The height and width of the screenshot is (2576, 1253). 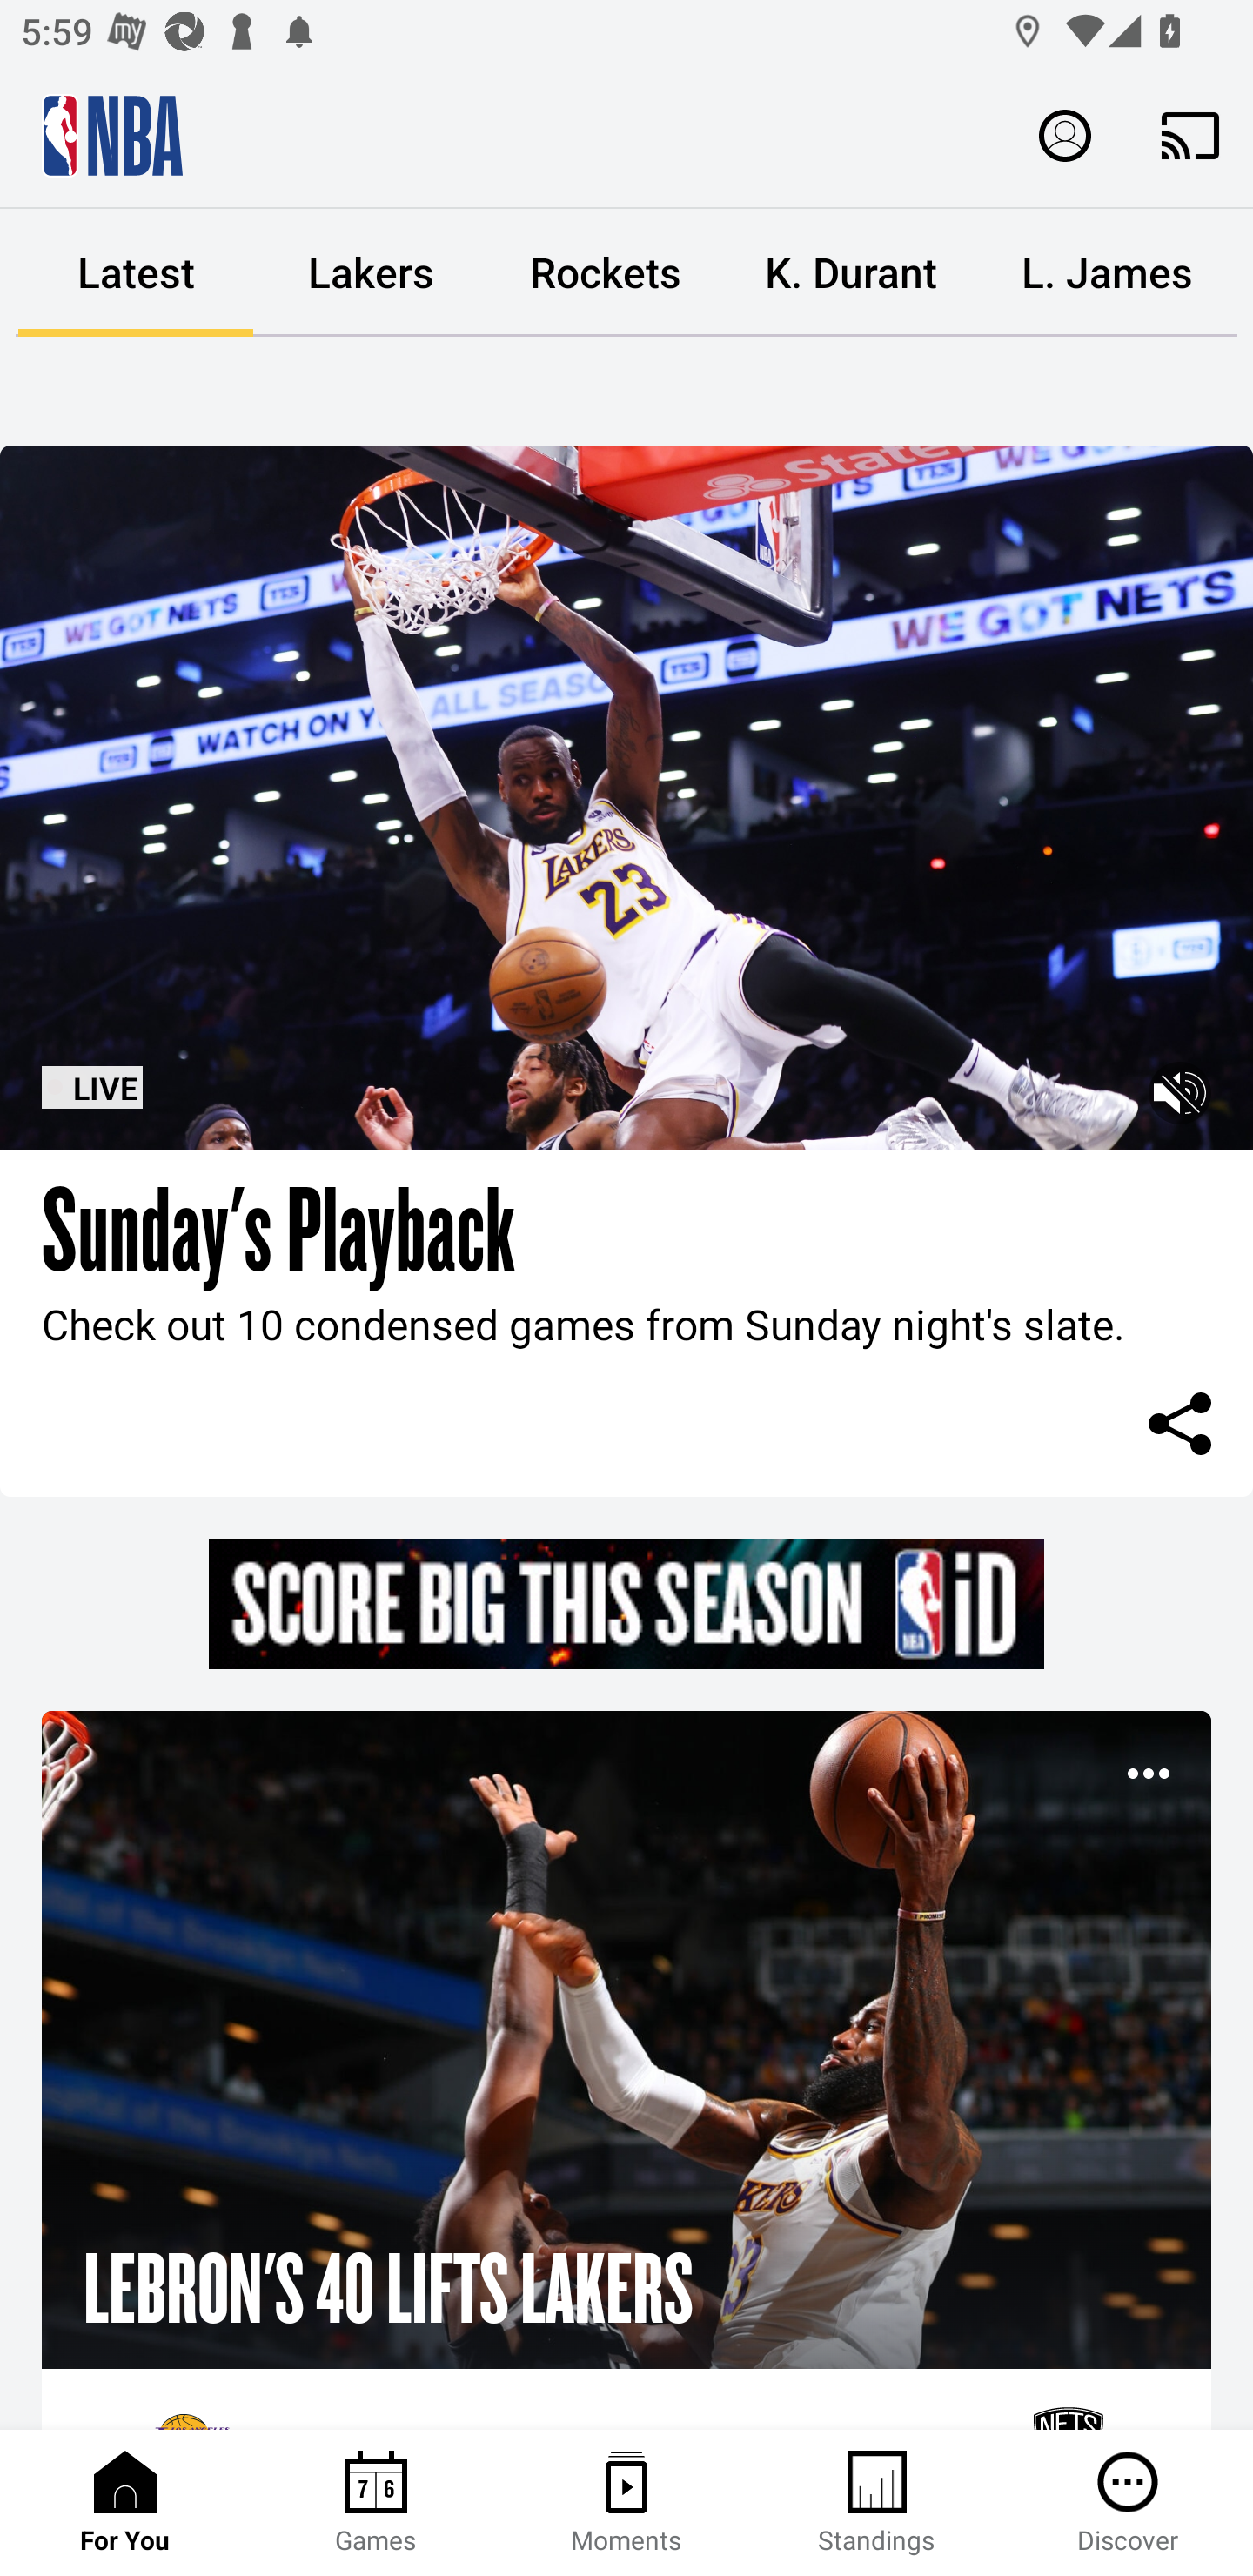 I want to click on Games, so click(x=376, y=2503).